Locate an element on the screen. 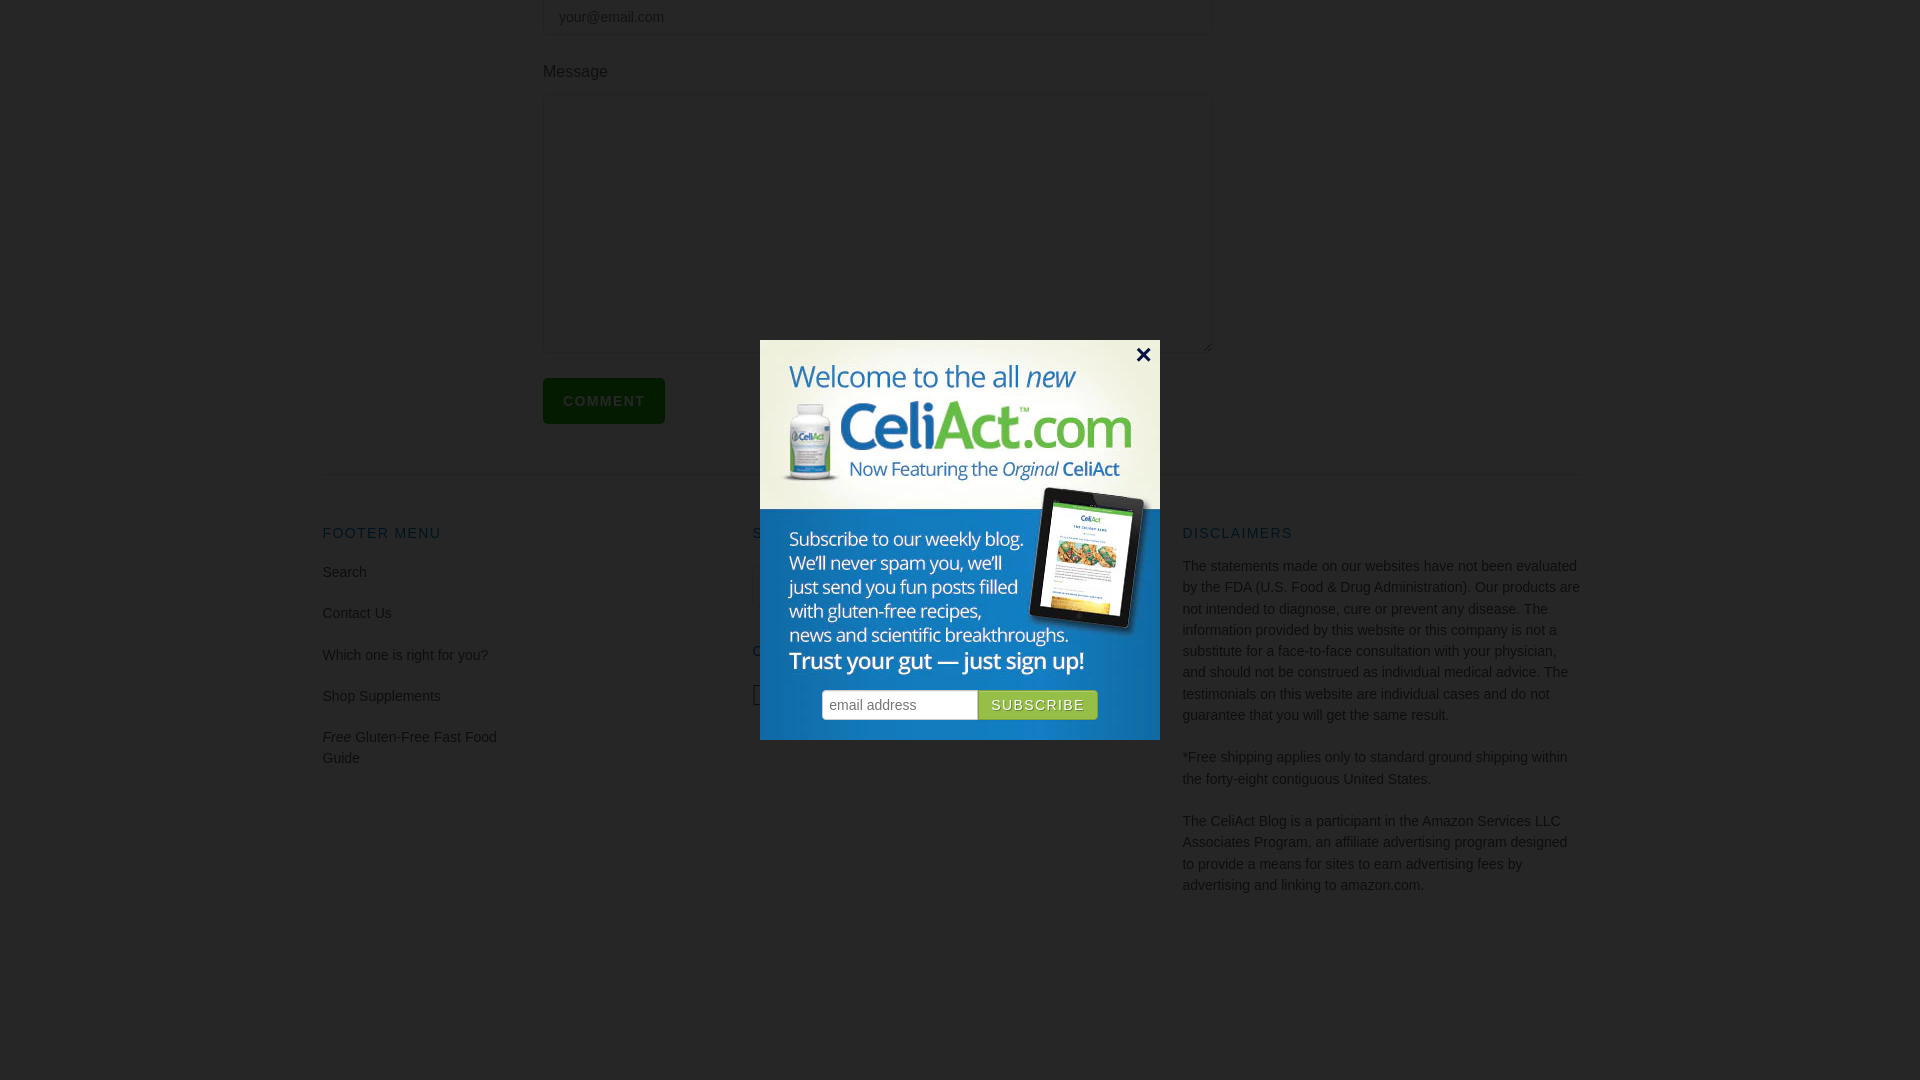 The width and height of the screenshot is (1920, 1080). Comment is located at coordinates (604, 401).